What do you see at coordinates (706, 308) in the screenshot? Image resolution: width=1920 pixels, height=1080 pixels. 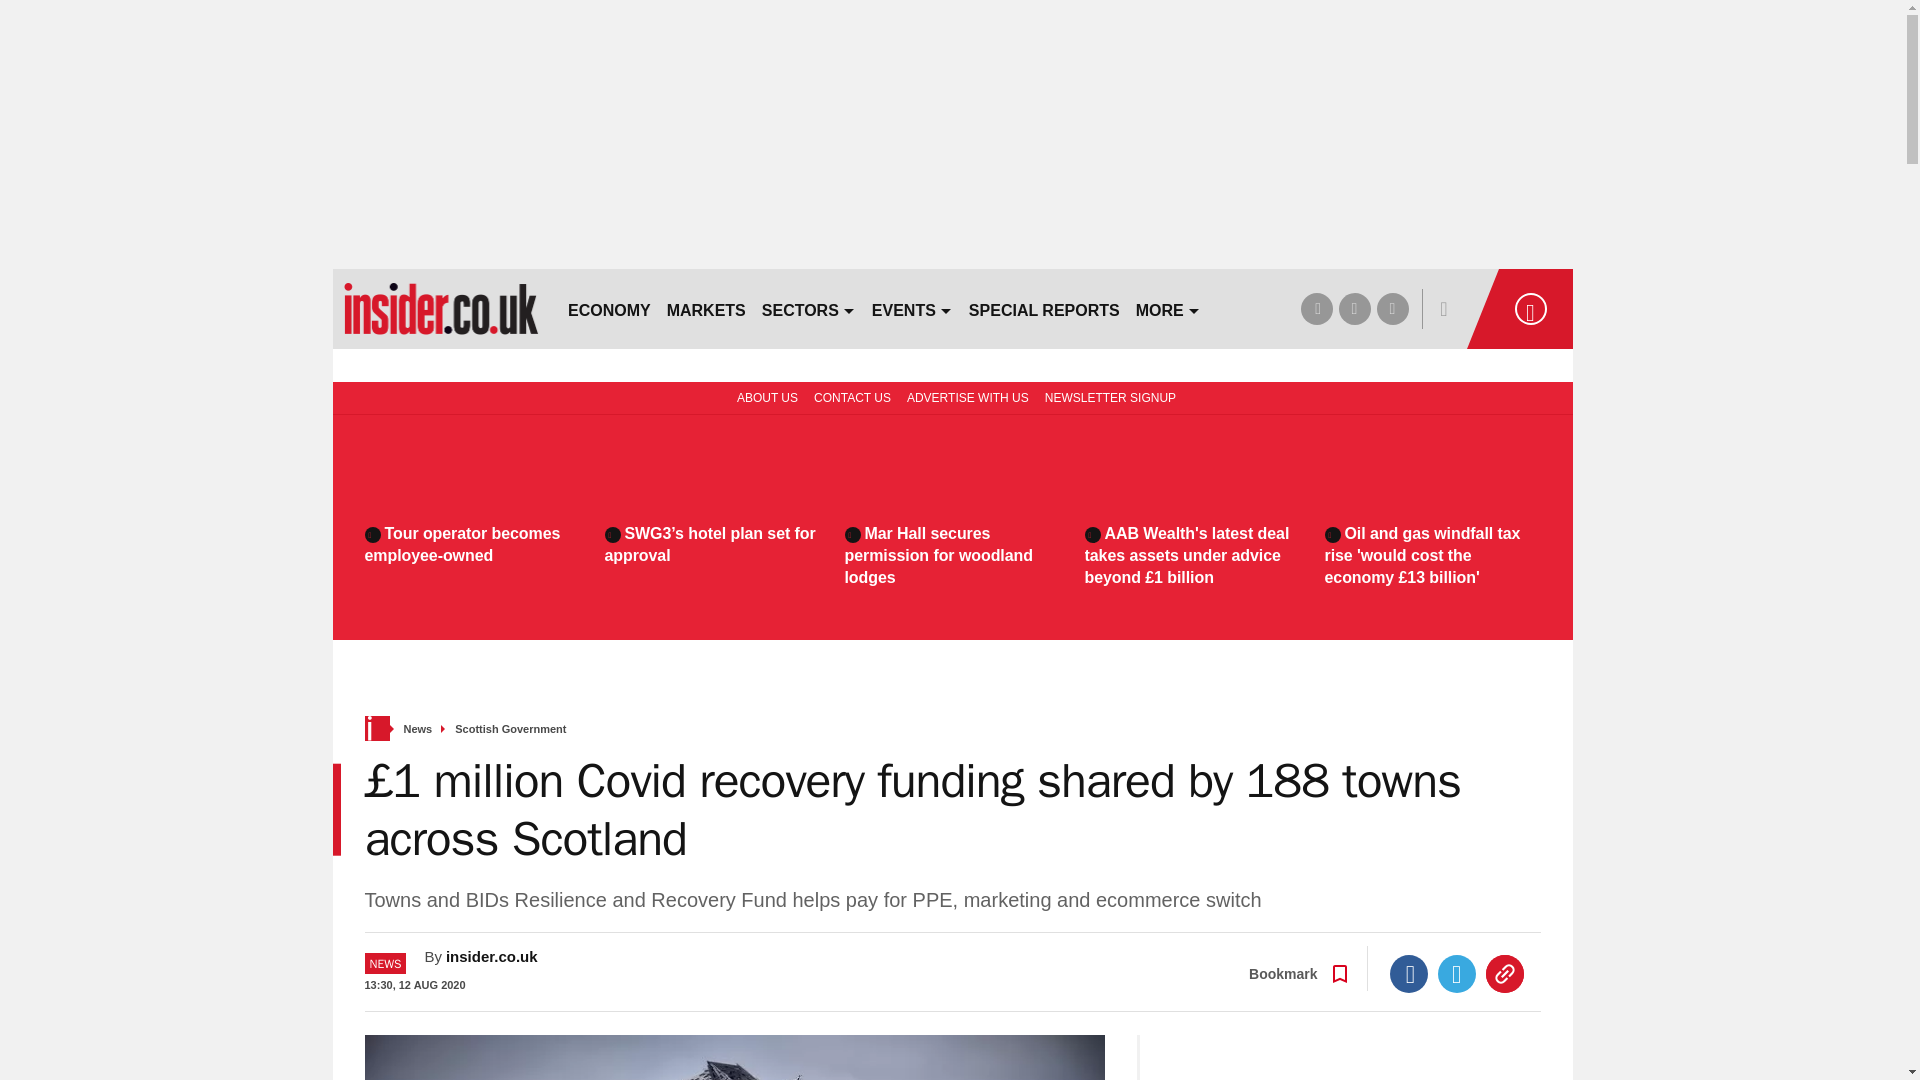 I see `MARKETS` at bounding box center [706, 308].